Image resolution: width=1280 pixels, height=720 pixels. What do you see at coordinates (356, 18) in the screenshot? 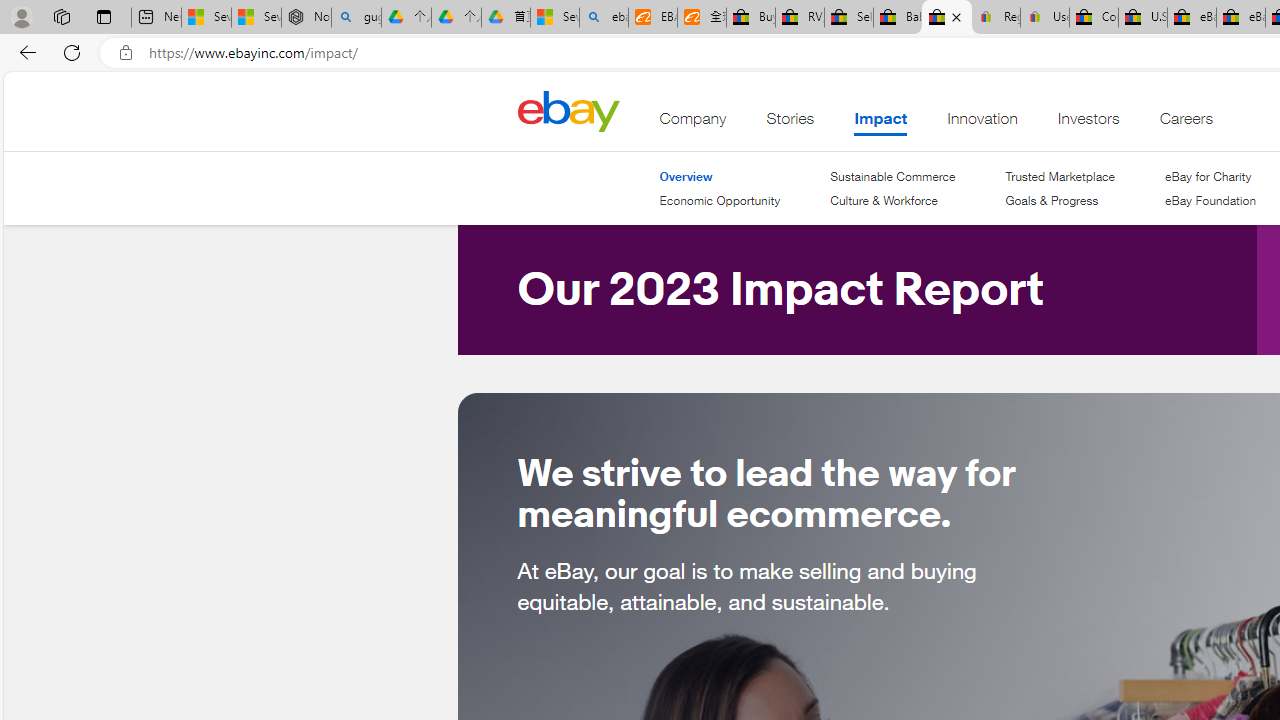
I see `guge yunpan - Search` at bounding box center [356, 18].